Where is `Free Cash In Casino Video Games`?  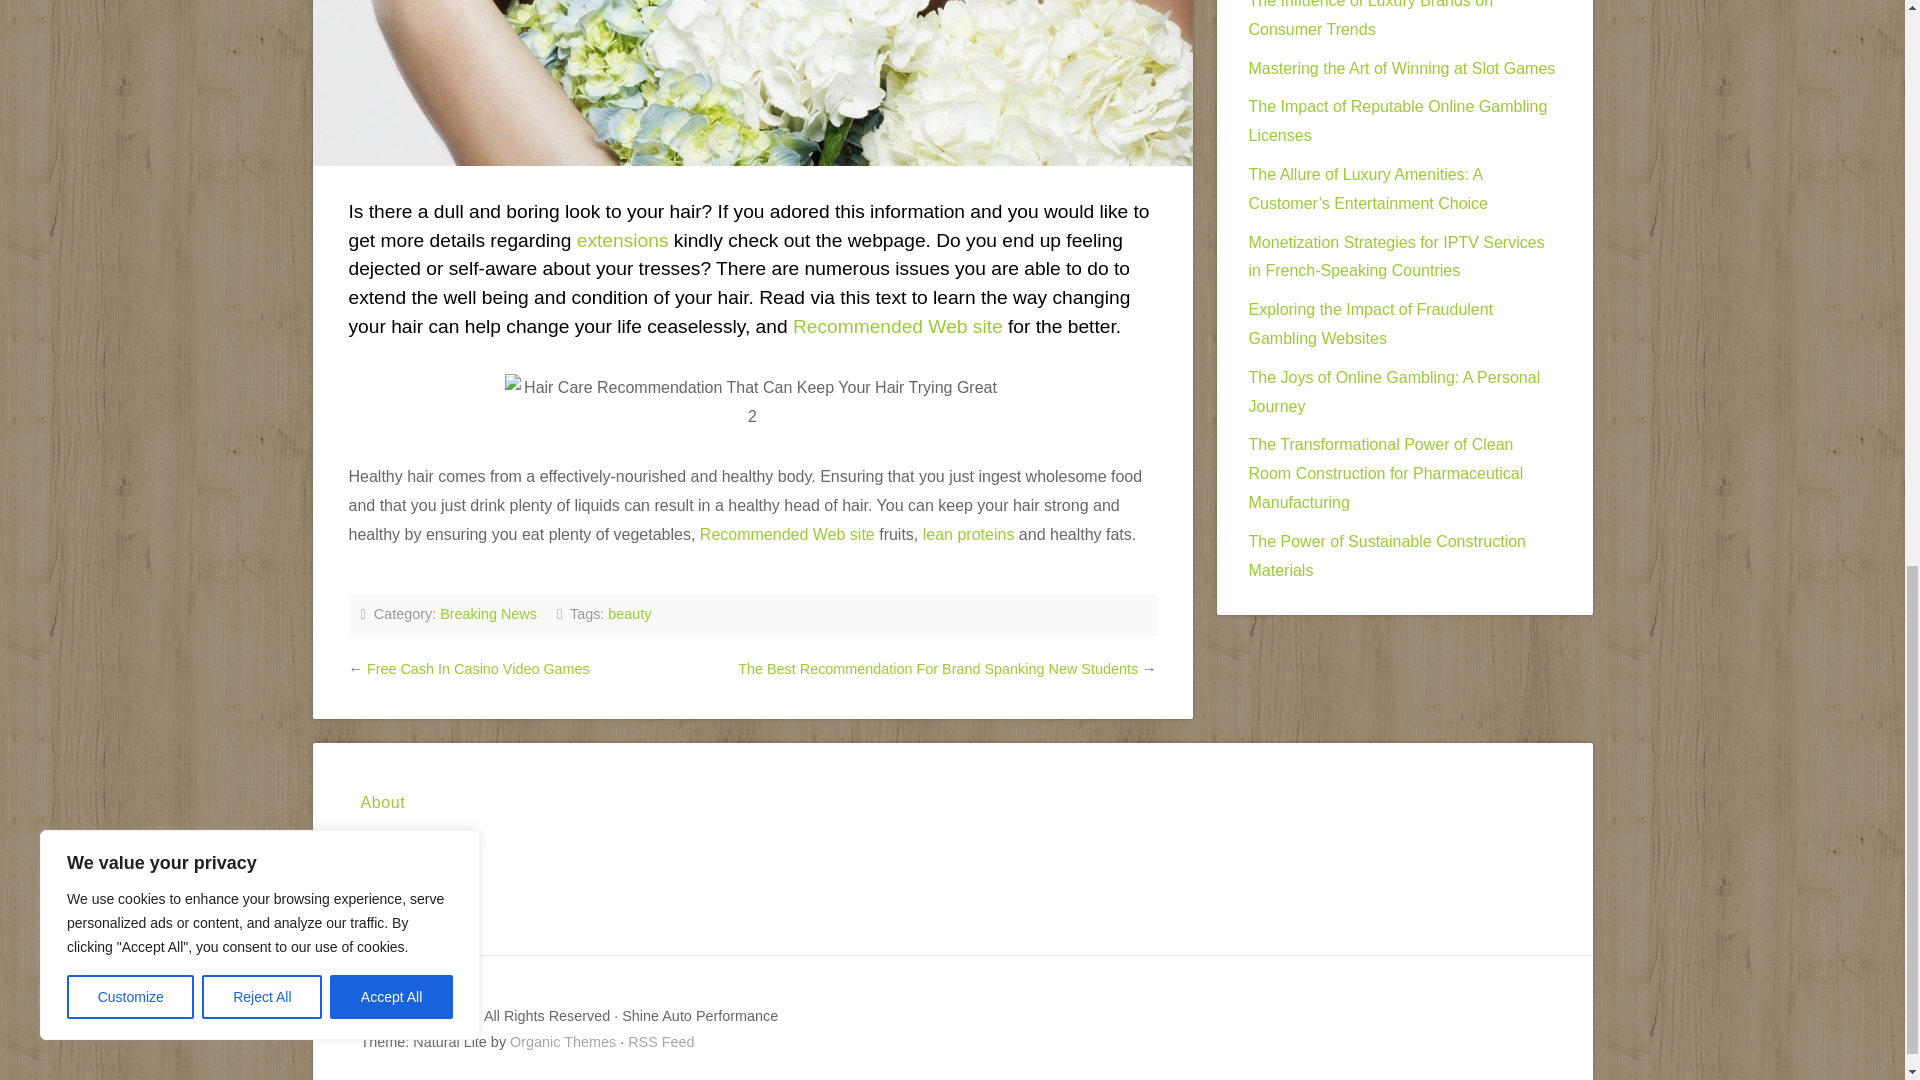 Free Cash In Casino Video Games is located at coordinates (478, 668).